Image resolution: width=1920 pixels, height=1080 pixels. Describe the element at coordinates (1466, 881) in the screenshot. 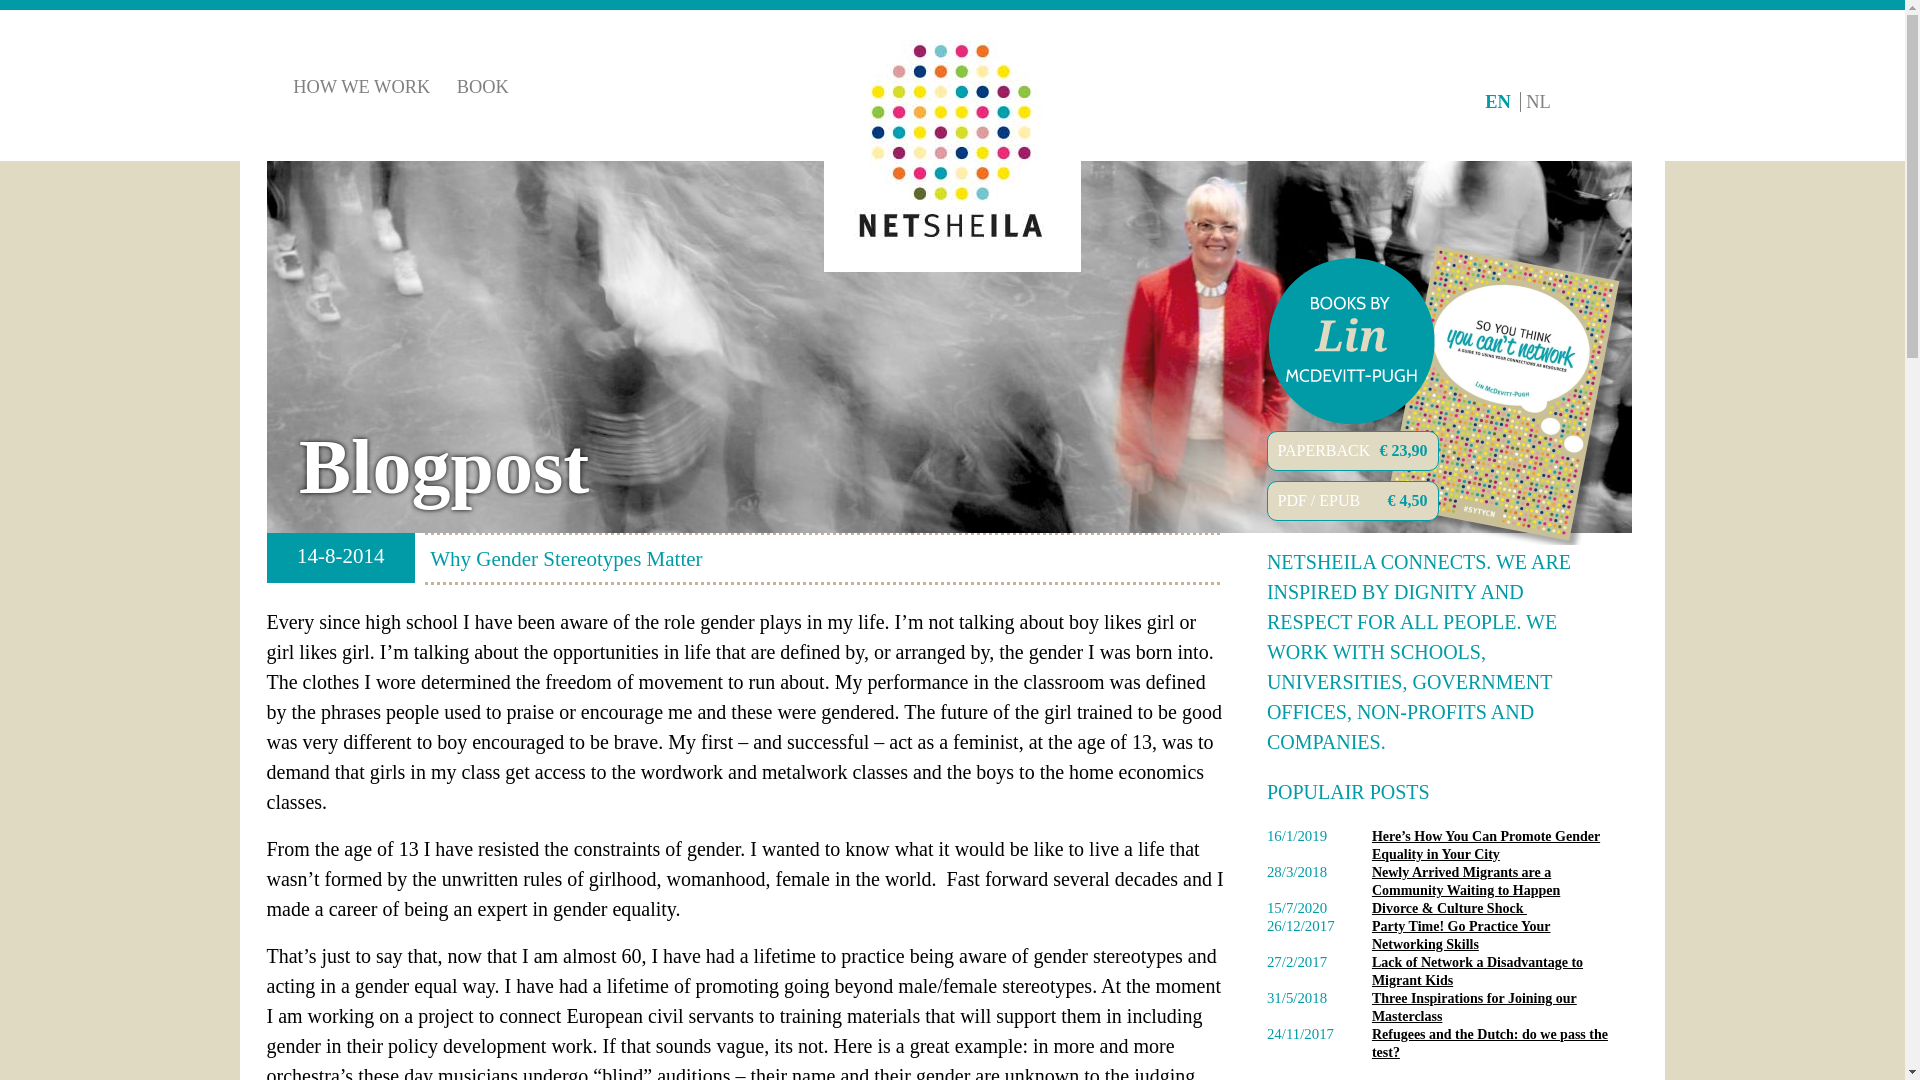

I see `Newly Arrived Migrants are a Community Waiting to Happen` at that location.